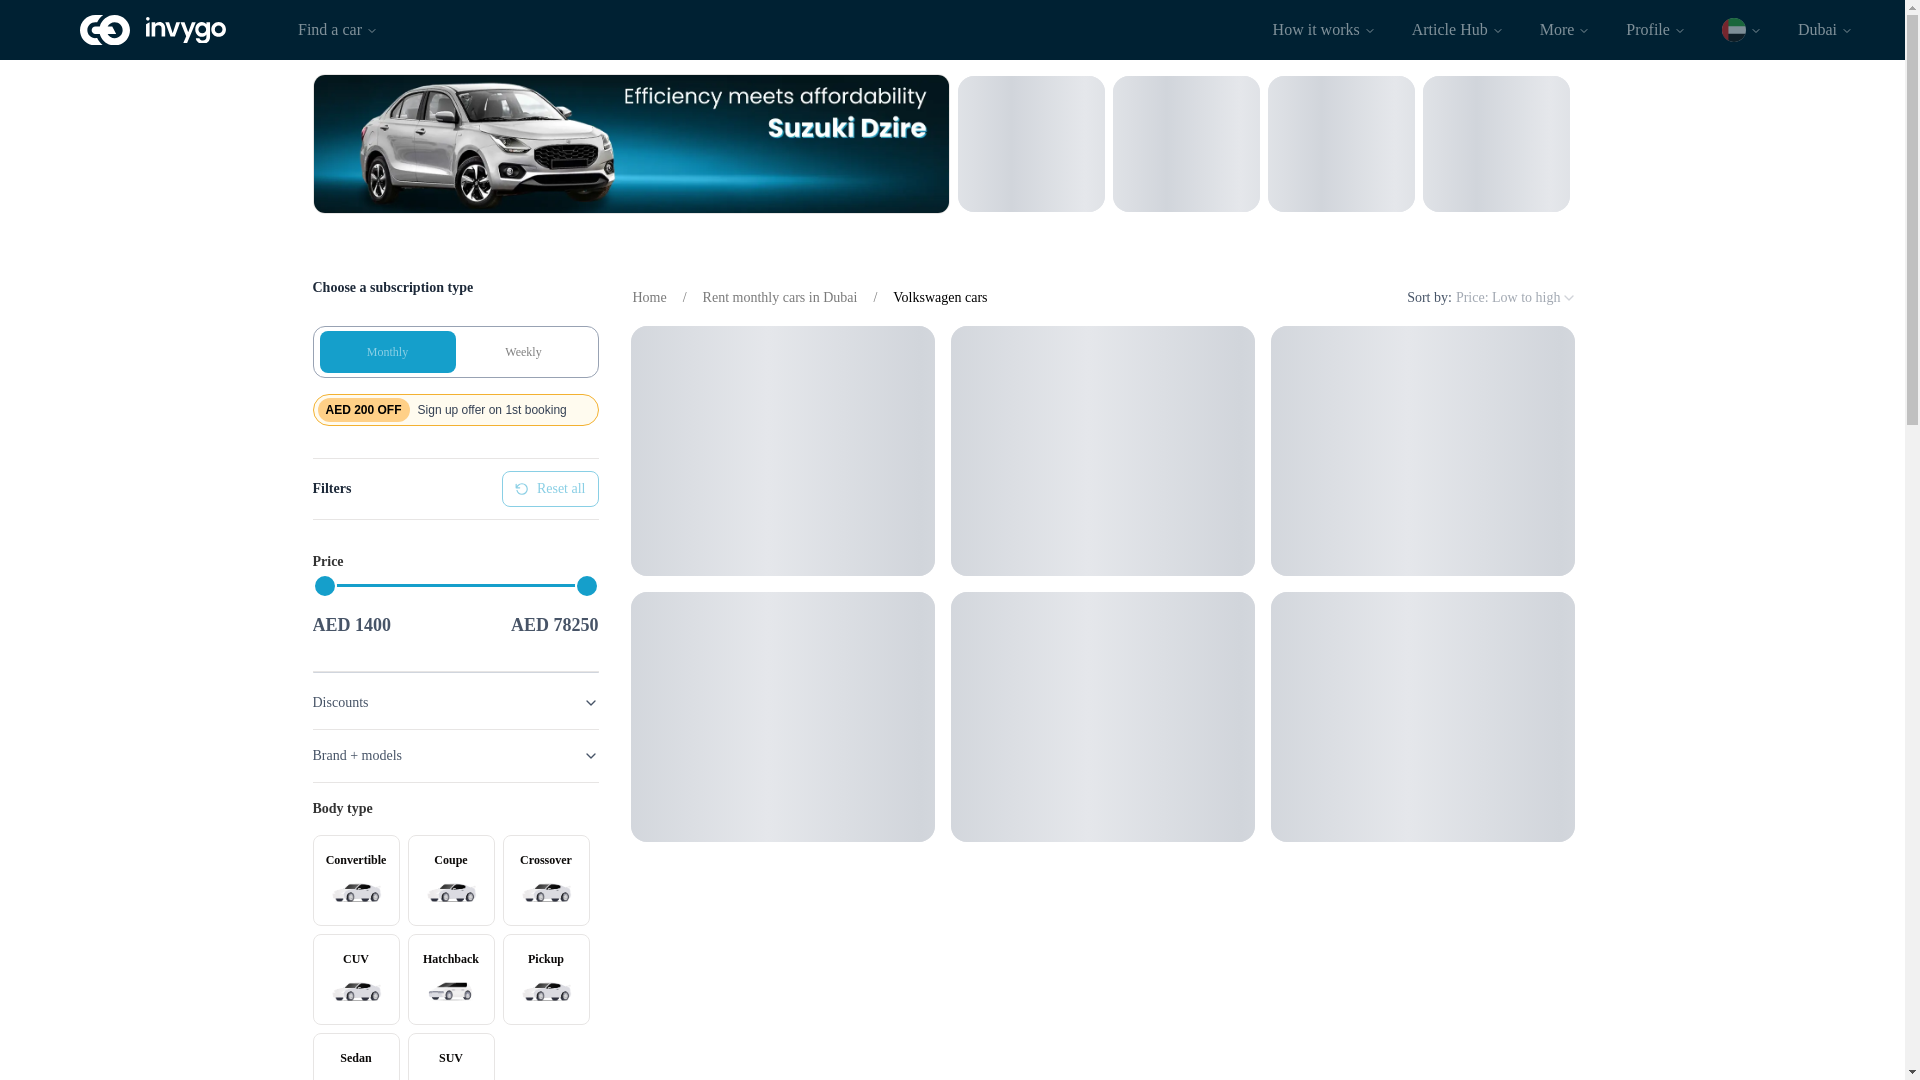  I want to click on How it works, so click(1324, 29).